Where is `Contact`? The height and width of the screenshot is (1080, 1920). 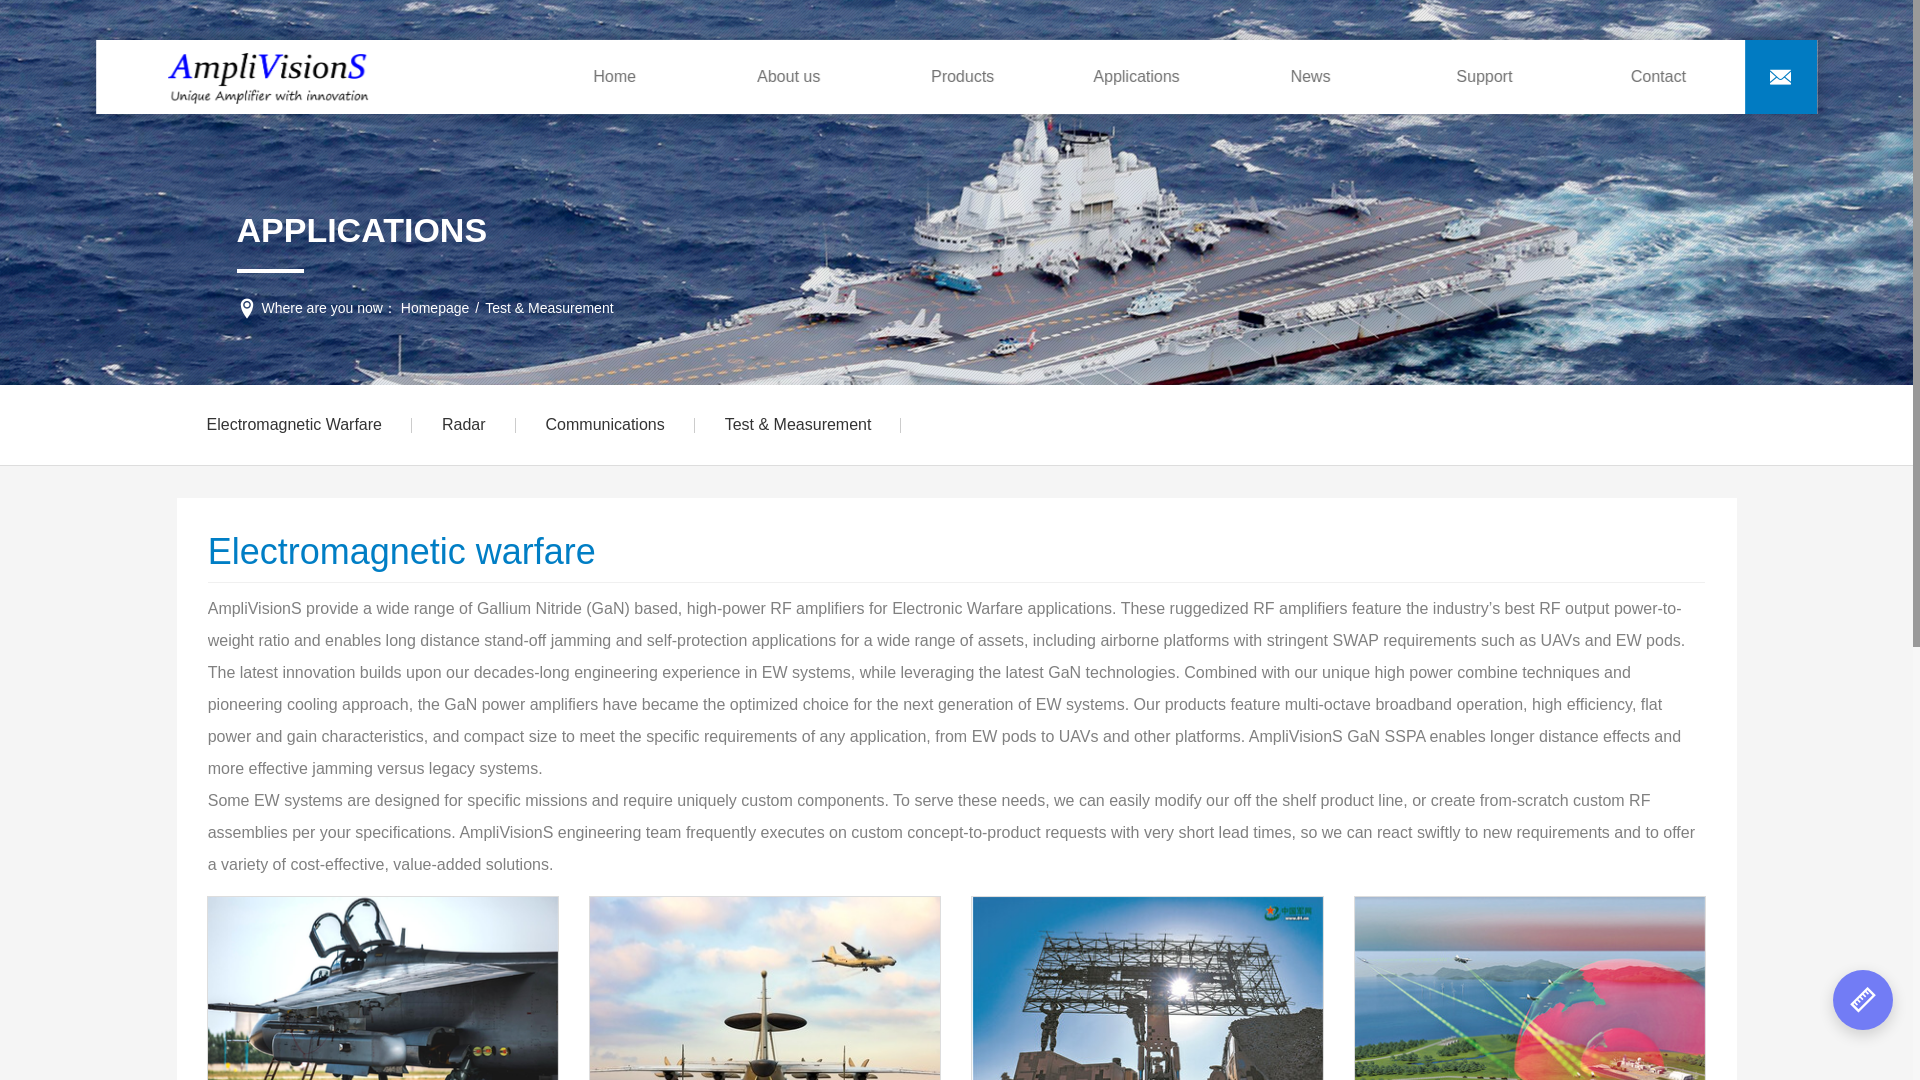
Contact is located at coordinates (1658, 76).